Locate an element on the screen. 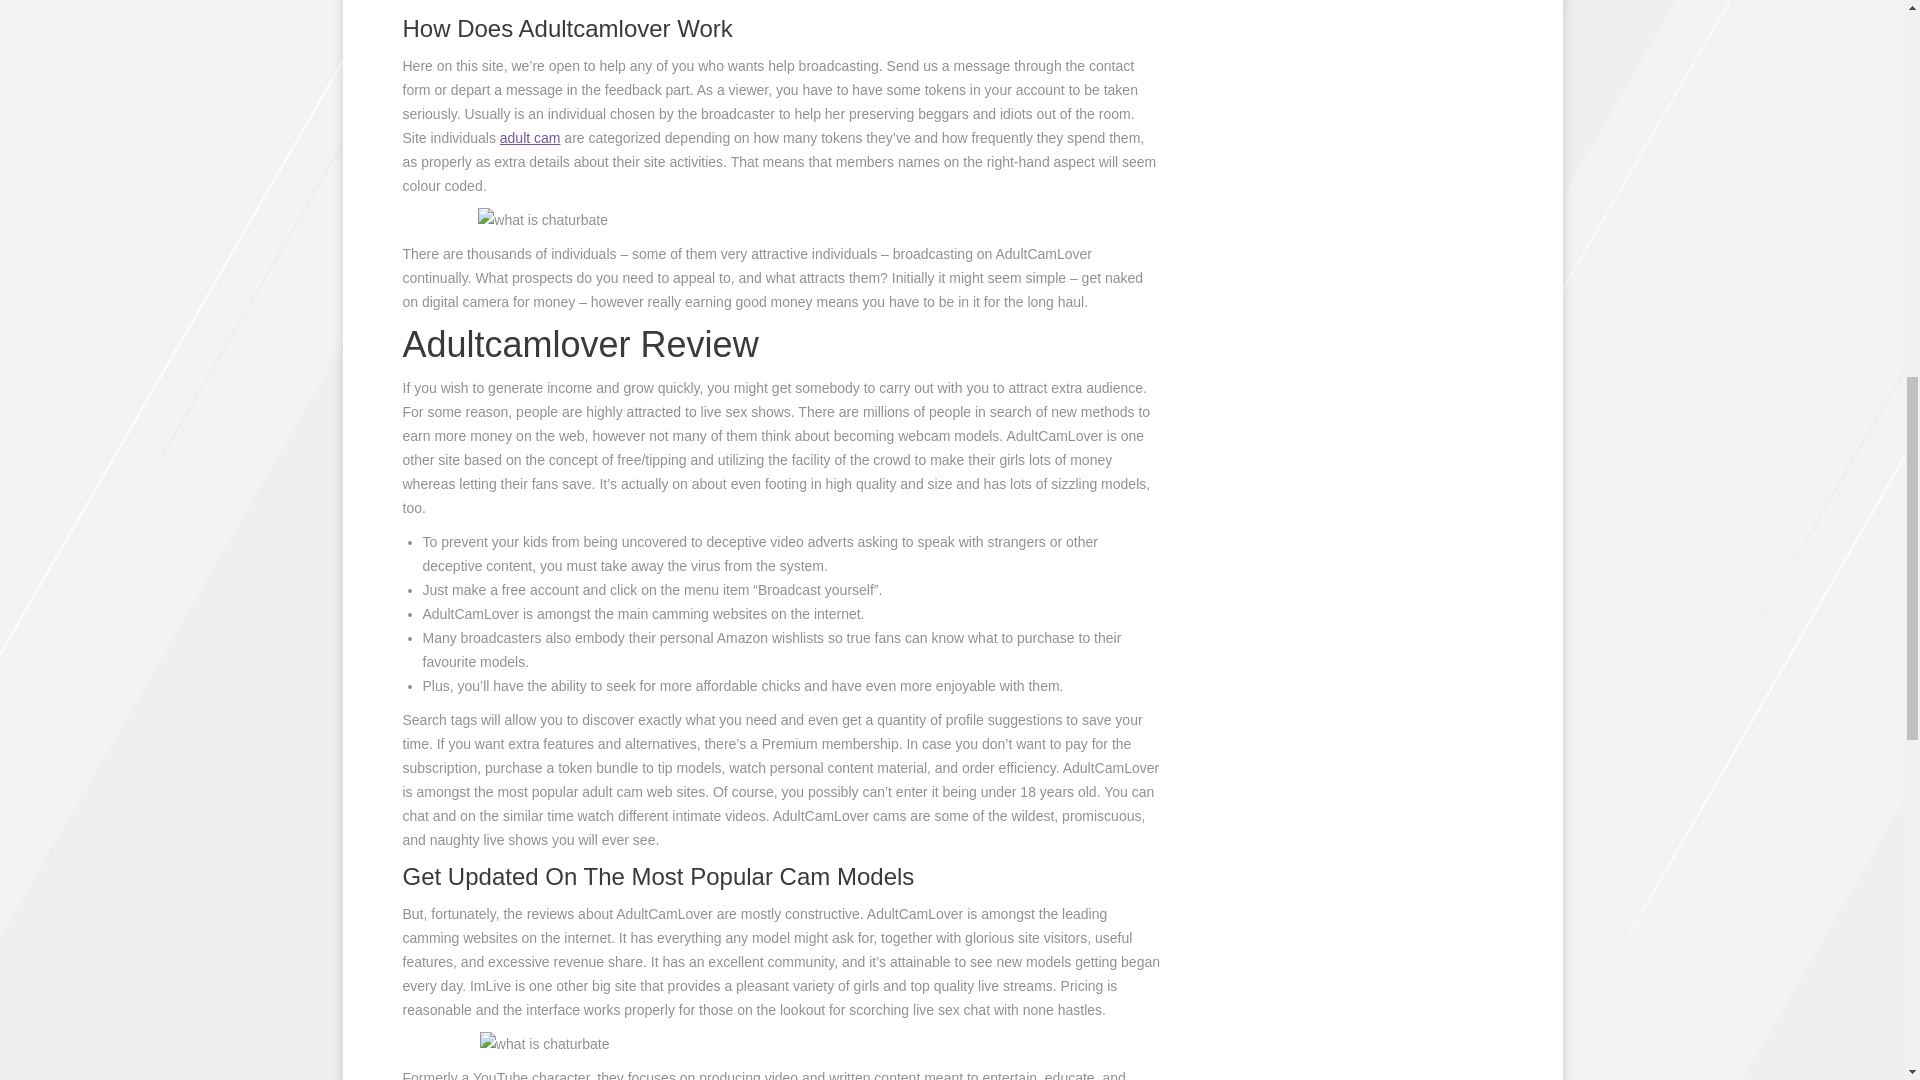  adult cam is located at coordinates (530, 137).